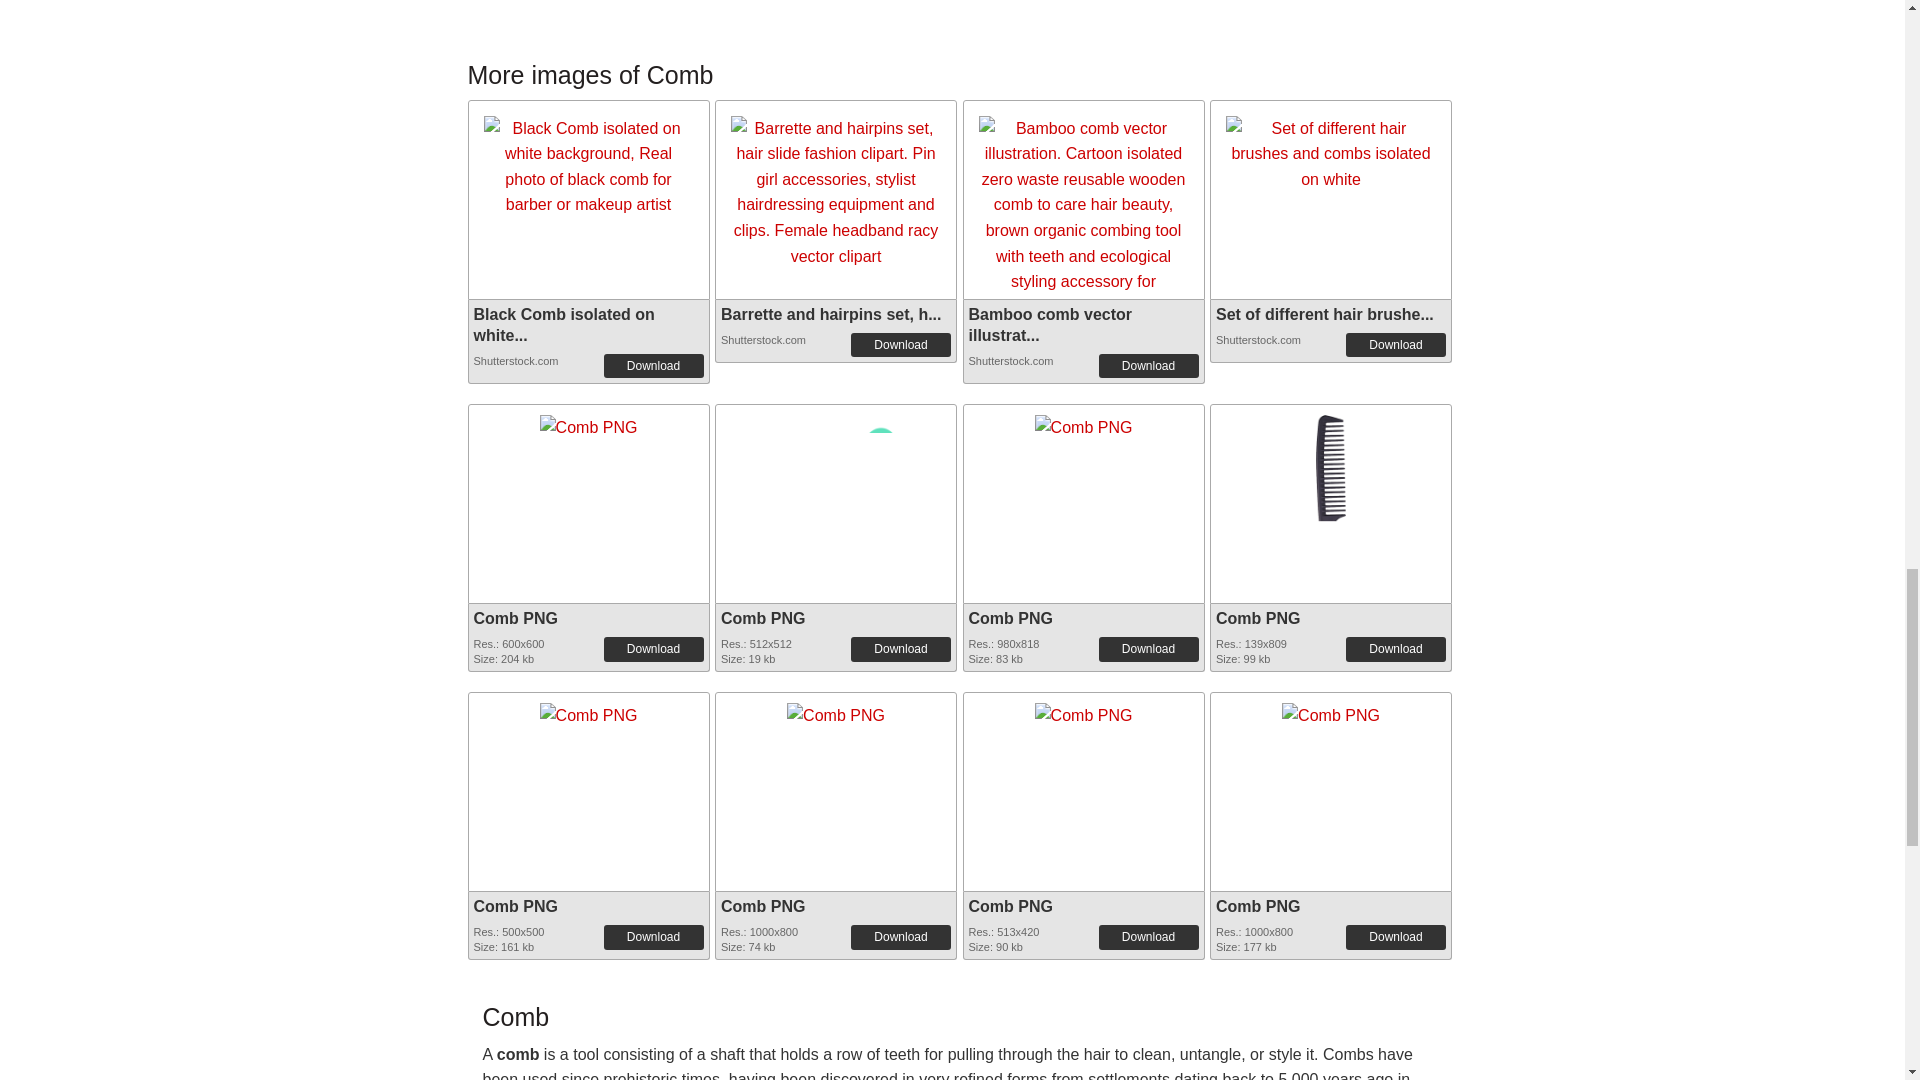 The width and height of the screenshot is (1920, 1080). I want to click on Download, so click(900, 648).